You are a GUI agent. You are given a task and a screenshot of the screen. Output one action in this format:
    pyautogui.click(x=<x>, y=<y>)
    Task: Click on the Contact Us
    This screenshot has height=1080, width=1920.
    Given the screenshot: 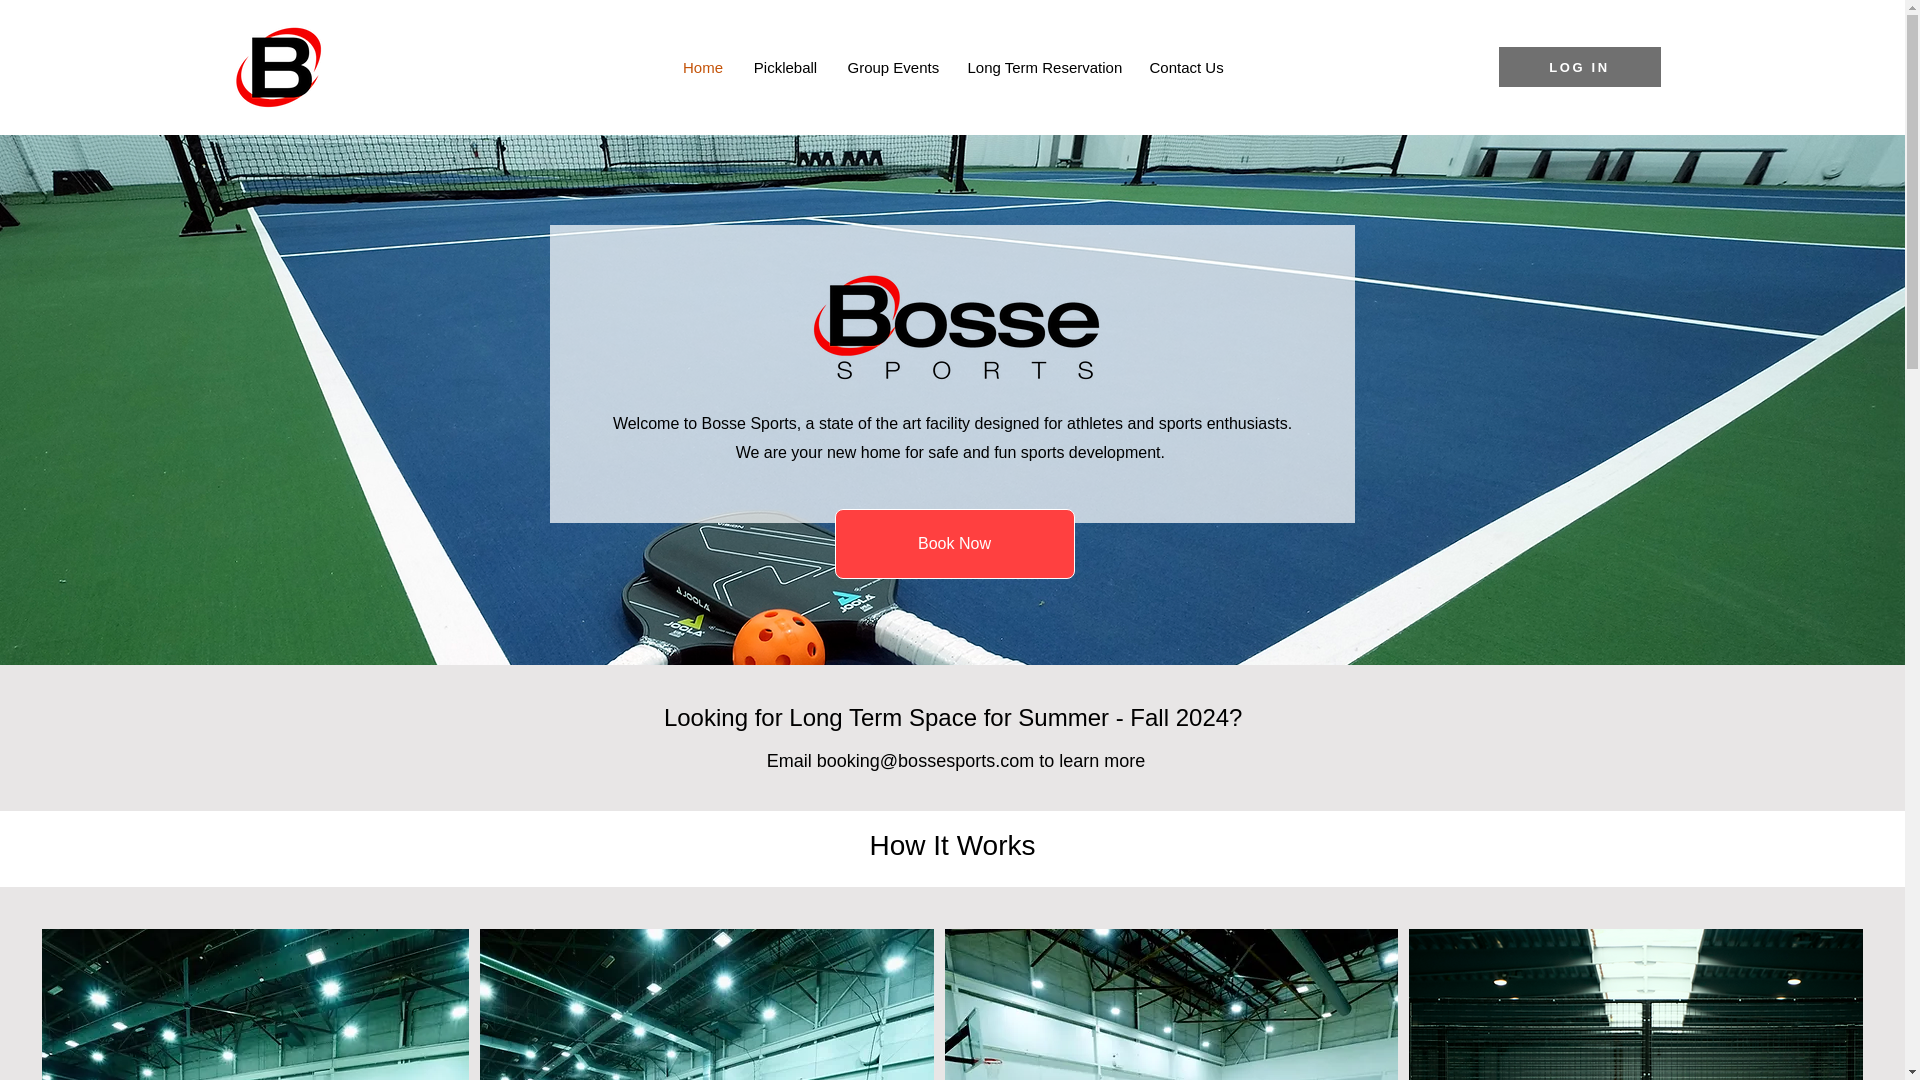 What is the action you would take?
    pyautogui.click(x=1185, y=67)
    